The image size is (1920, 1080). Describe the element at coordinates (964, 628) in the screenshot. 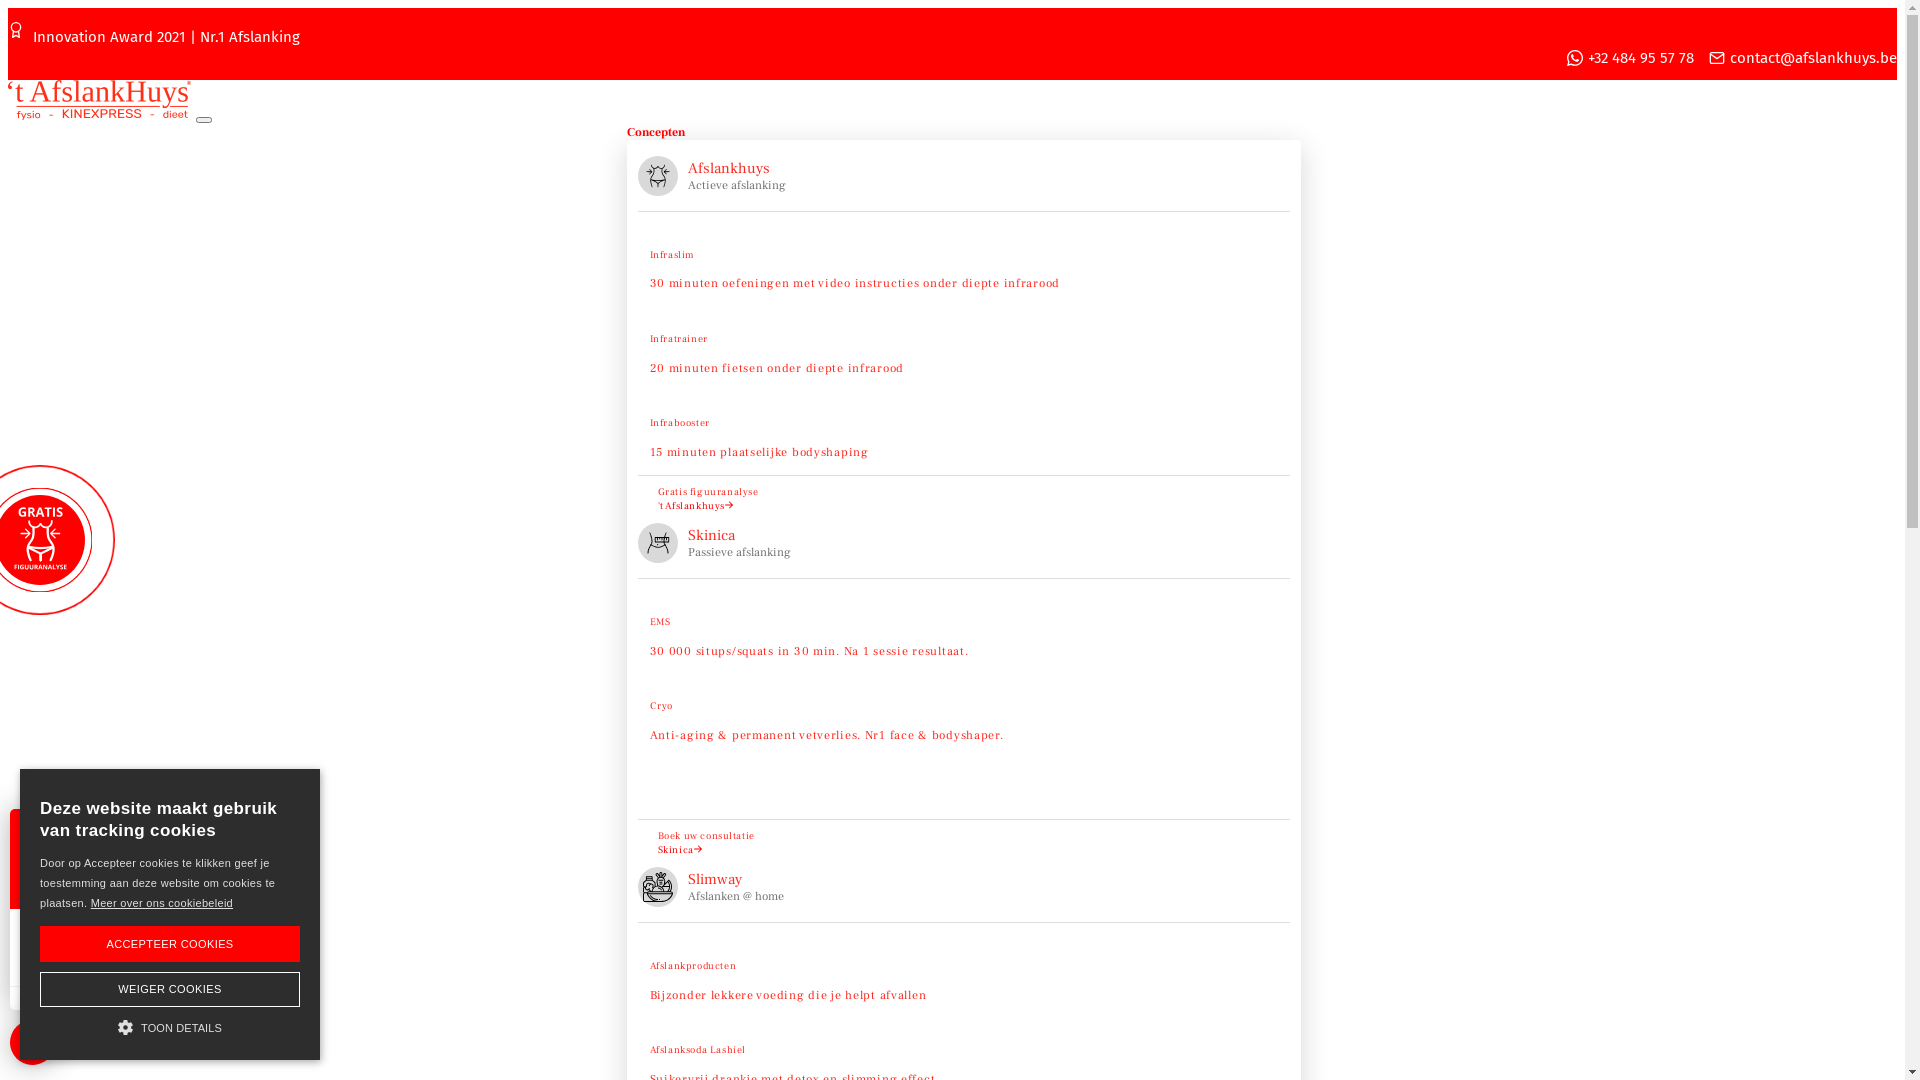

I see `EMS
30 000 situps/squats in 30 min. Na 1 sessie resultaat.` at that location.